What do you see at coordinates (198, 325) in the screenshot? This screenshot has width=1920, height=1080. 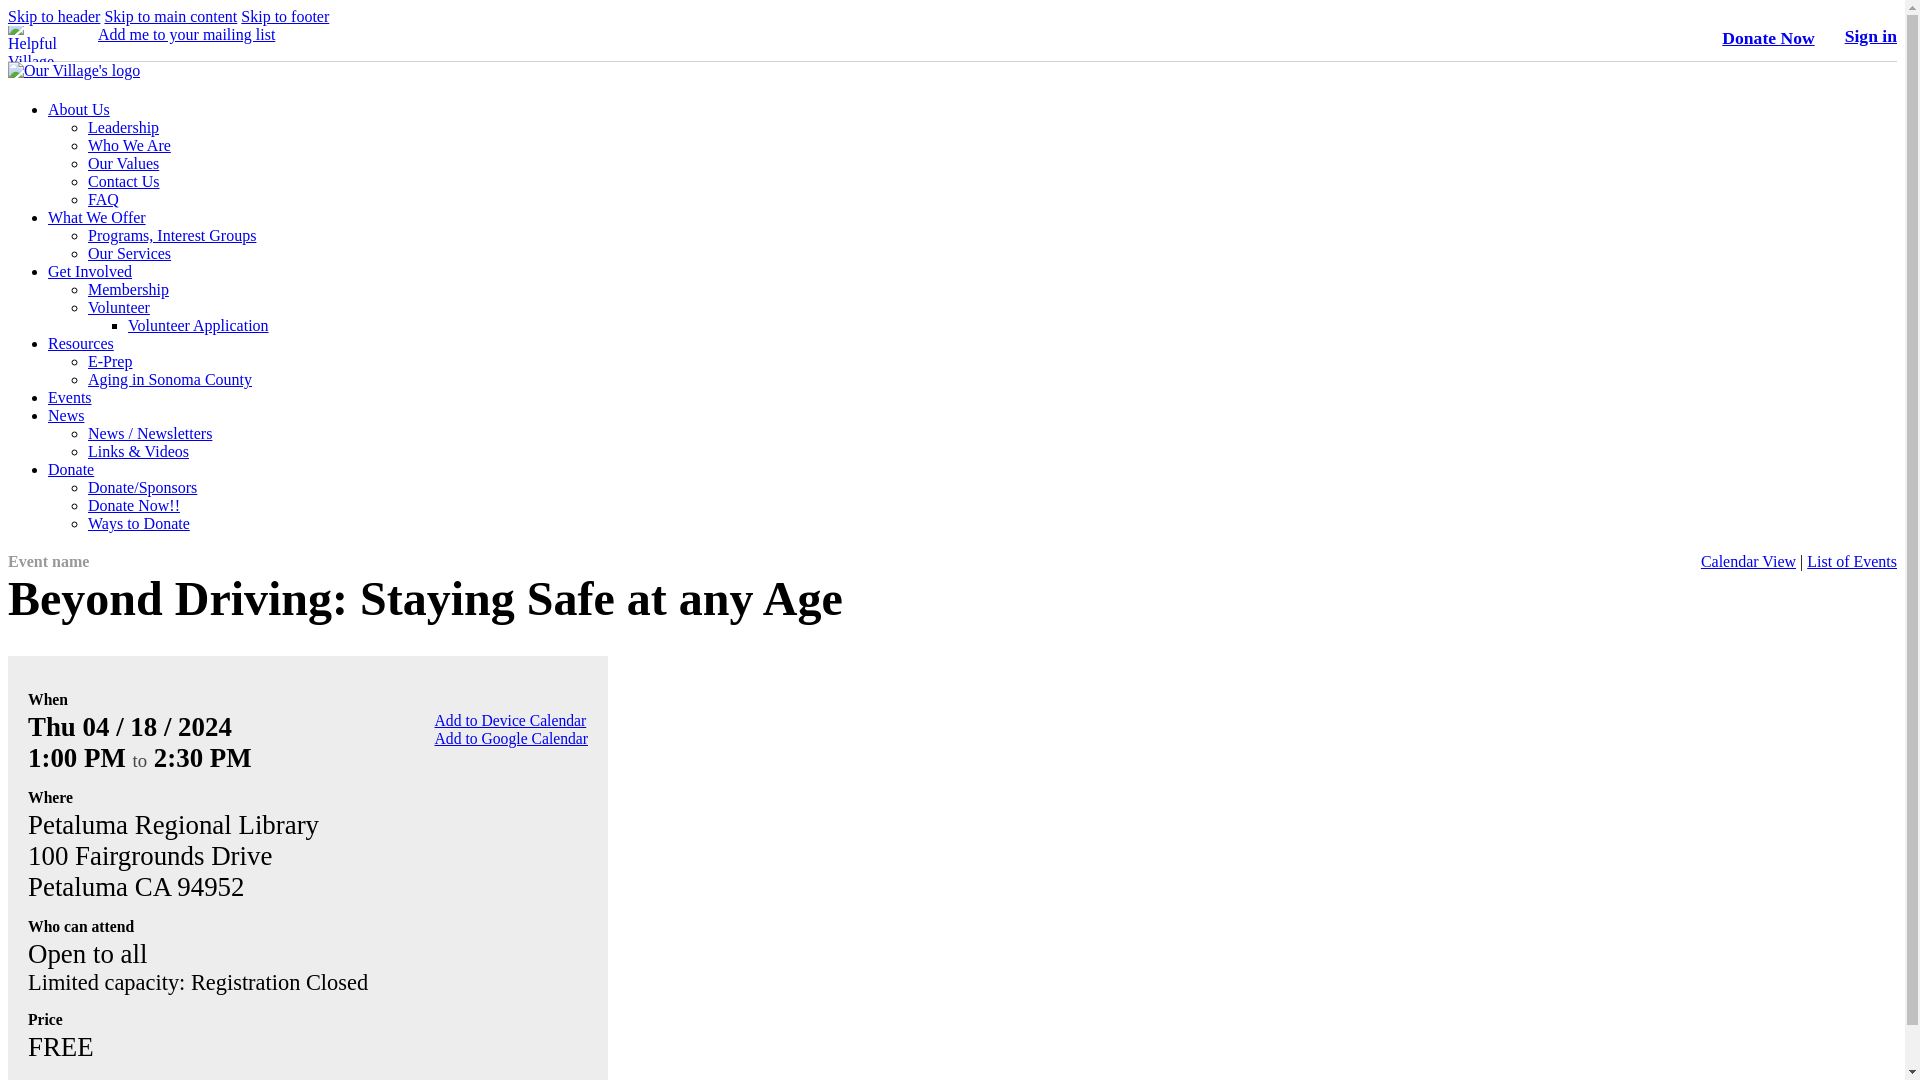 I see `Volunteer Application` at bounding box center [198, 325].